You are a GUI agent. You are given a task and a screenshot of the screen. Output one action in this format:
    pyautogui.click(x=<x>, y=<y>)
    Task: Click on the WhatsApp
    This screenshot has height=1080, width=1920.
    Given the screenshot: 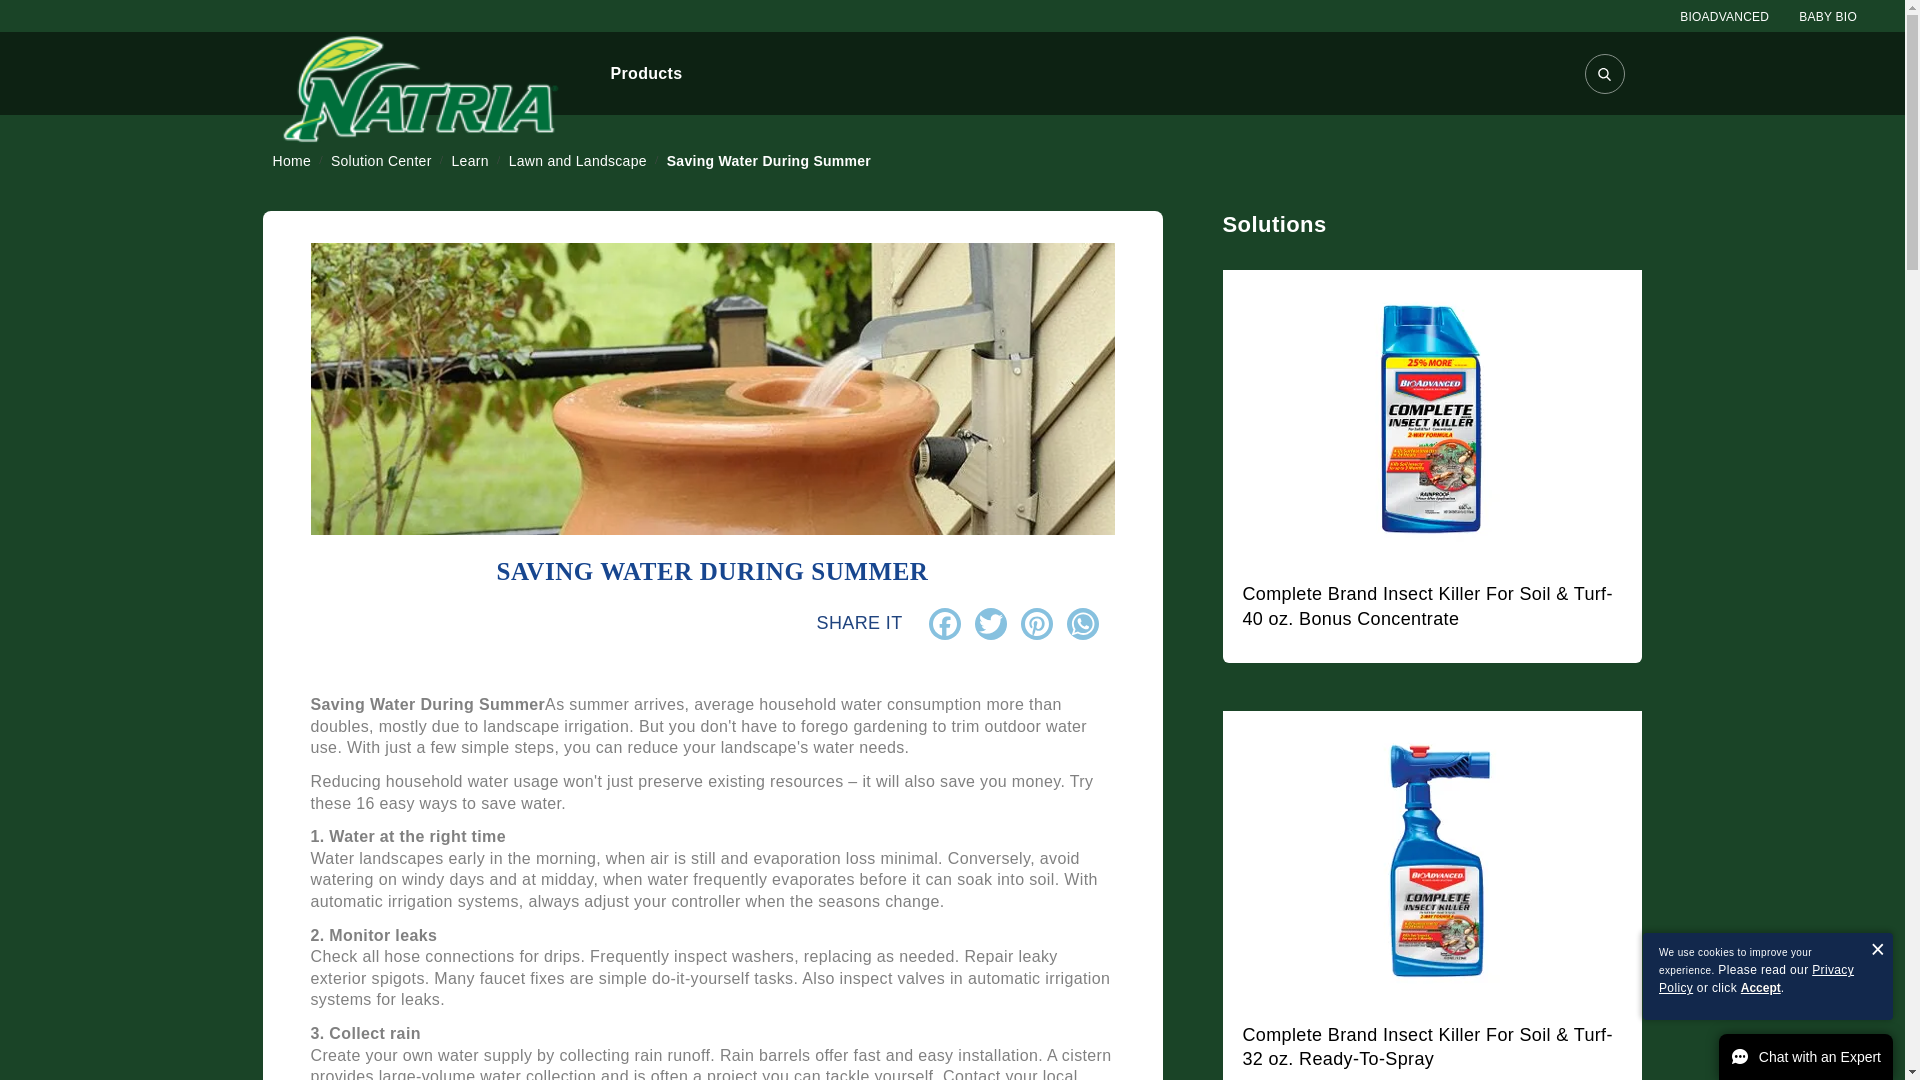 What is the action you would take?
    pyautogui.click(x=1082, y=624)
    